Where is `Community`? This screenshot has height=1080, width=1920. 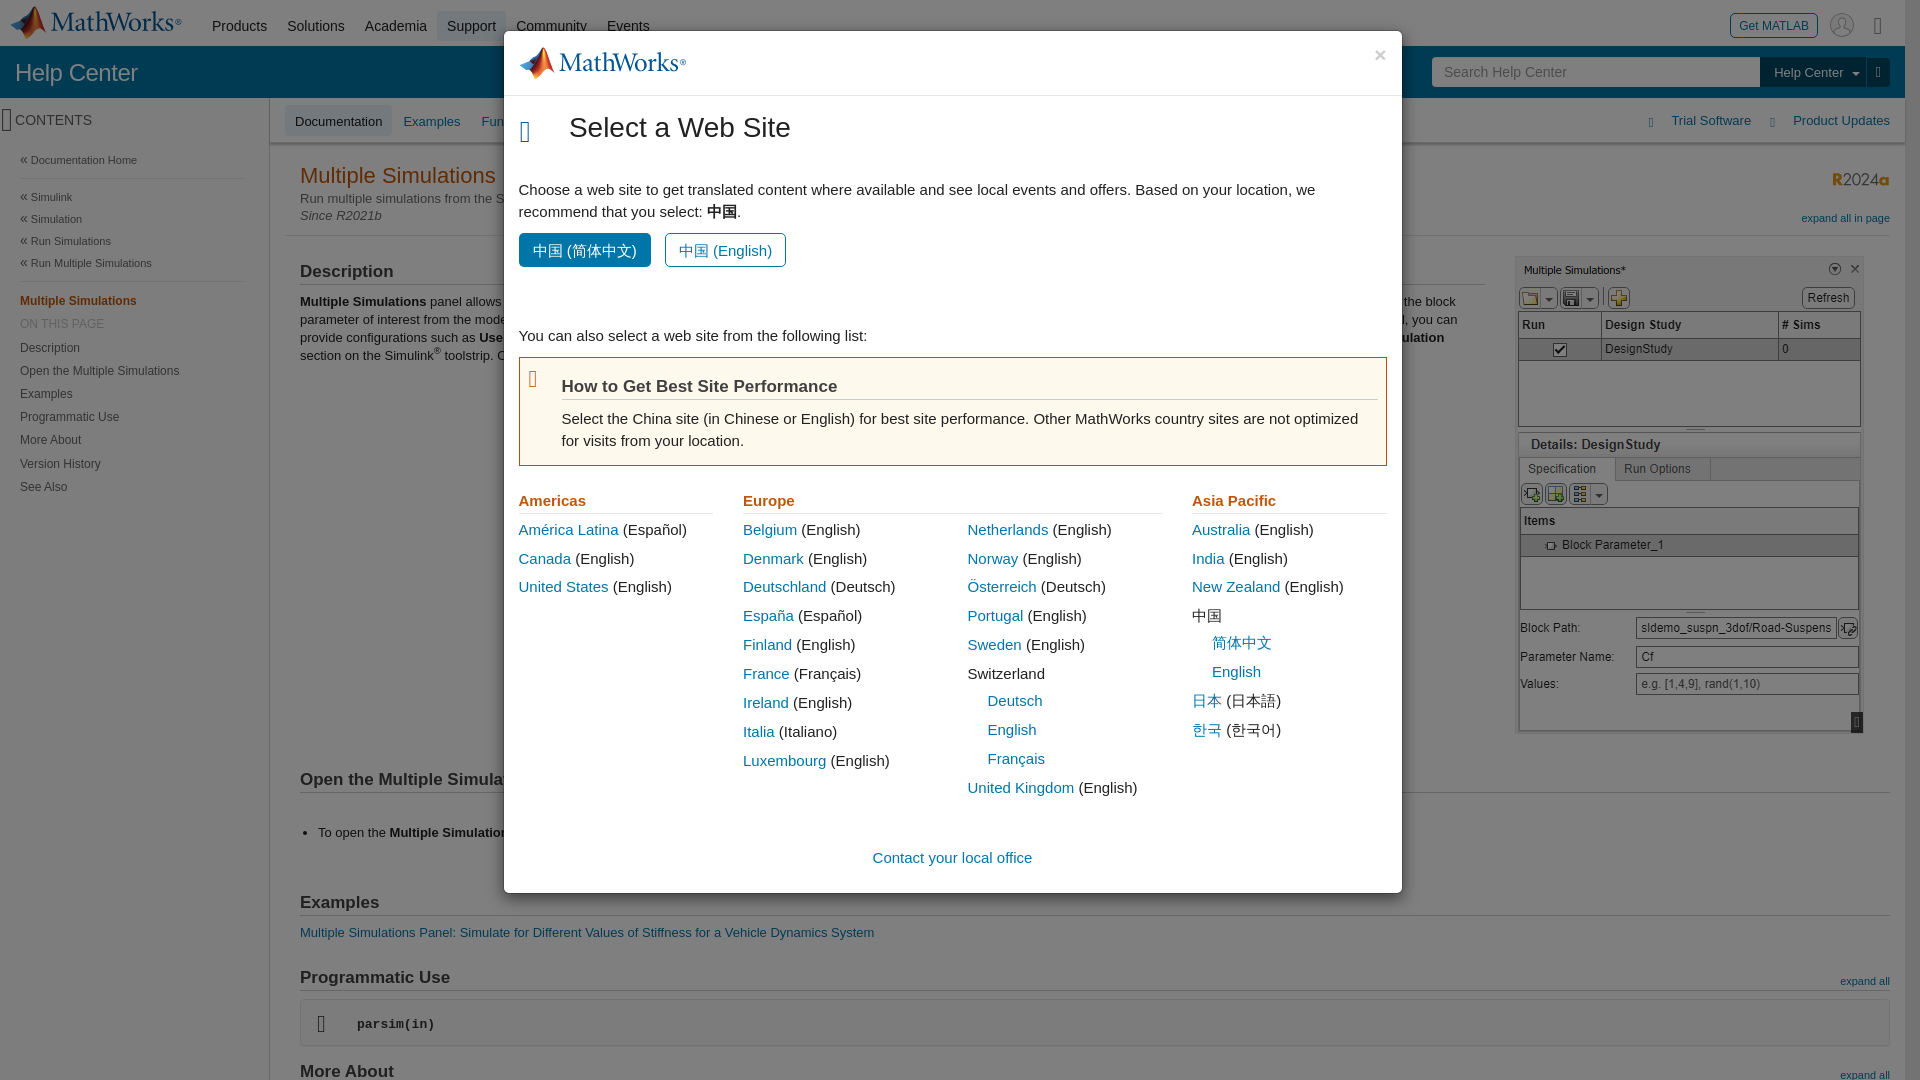
Community is located at coordinates (552, 26).